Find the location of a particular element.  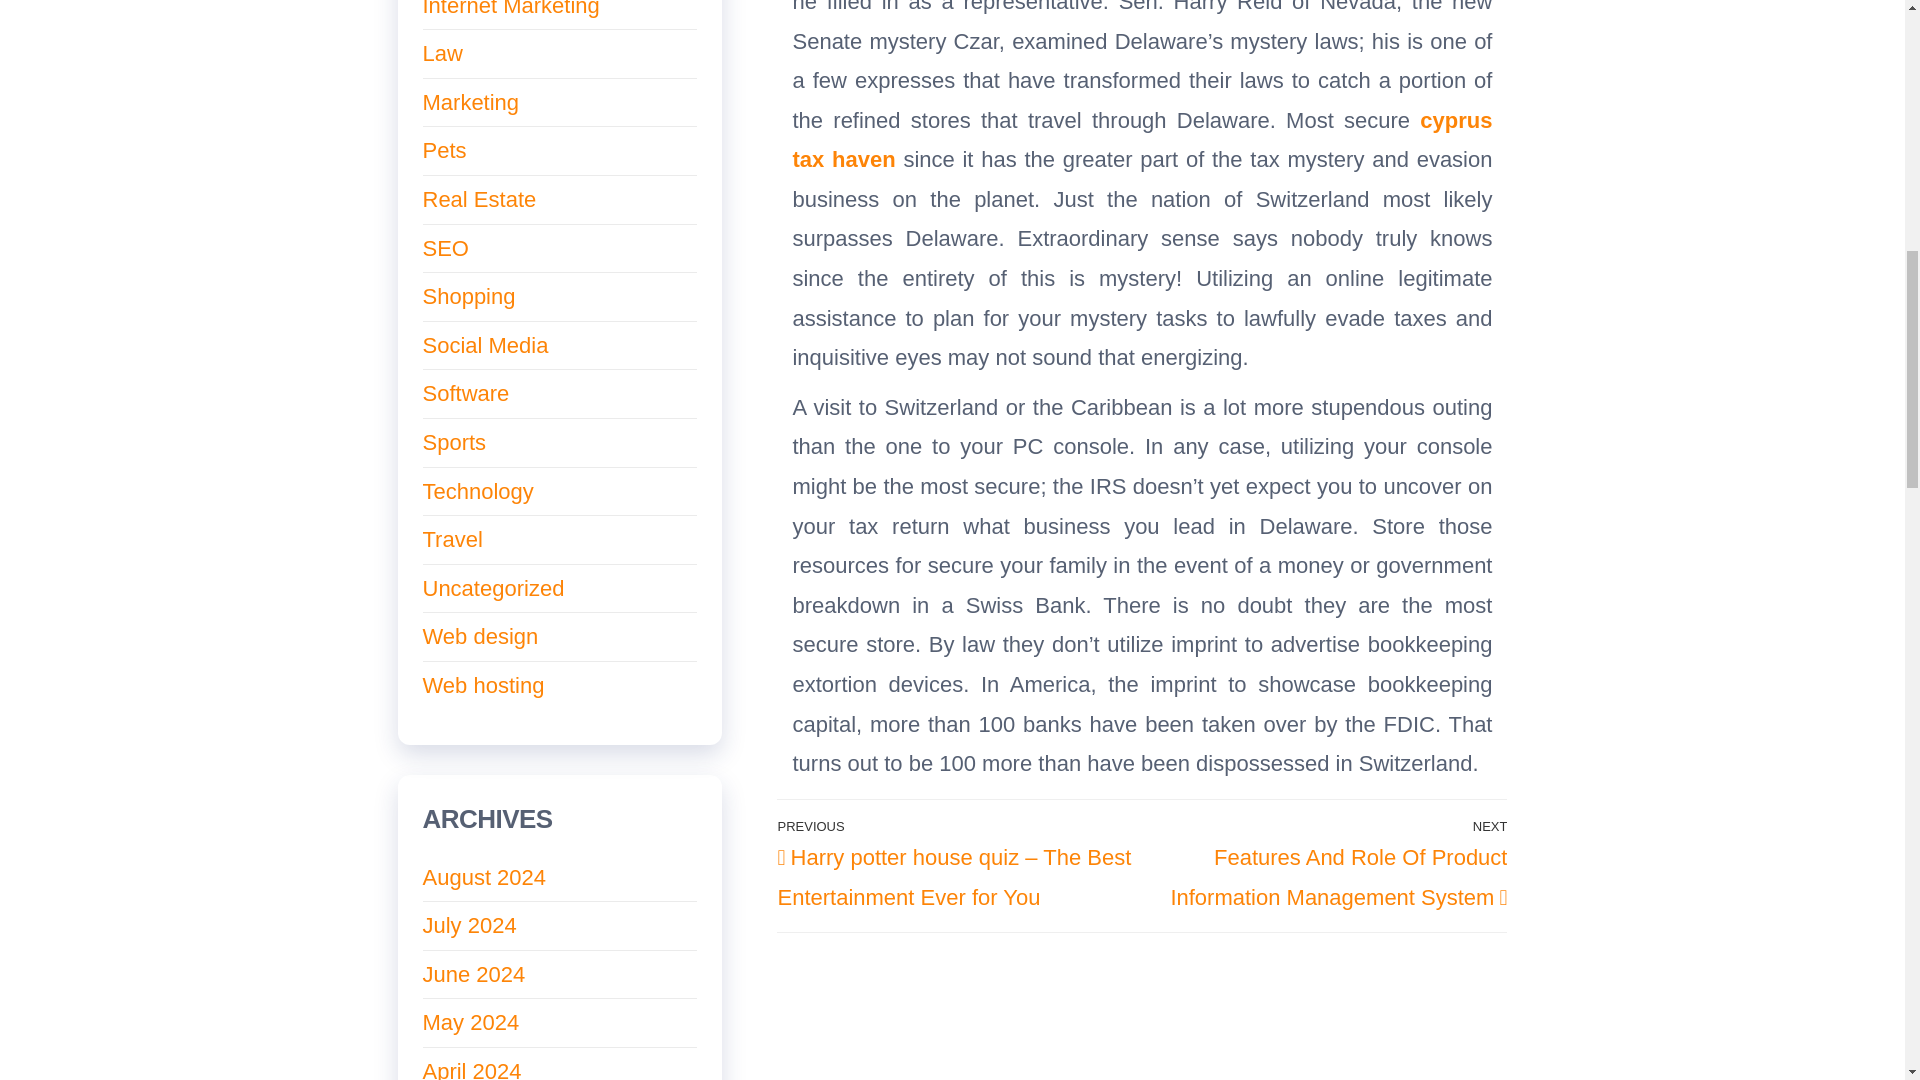

SEO is located at coordinates (445, 248).